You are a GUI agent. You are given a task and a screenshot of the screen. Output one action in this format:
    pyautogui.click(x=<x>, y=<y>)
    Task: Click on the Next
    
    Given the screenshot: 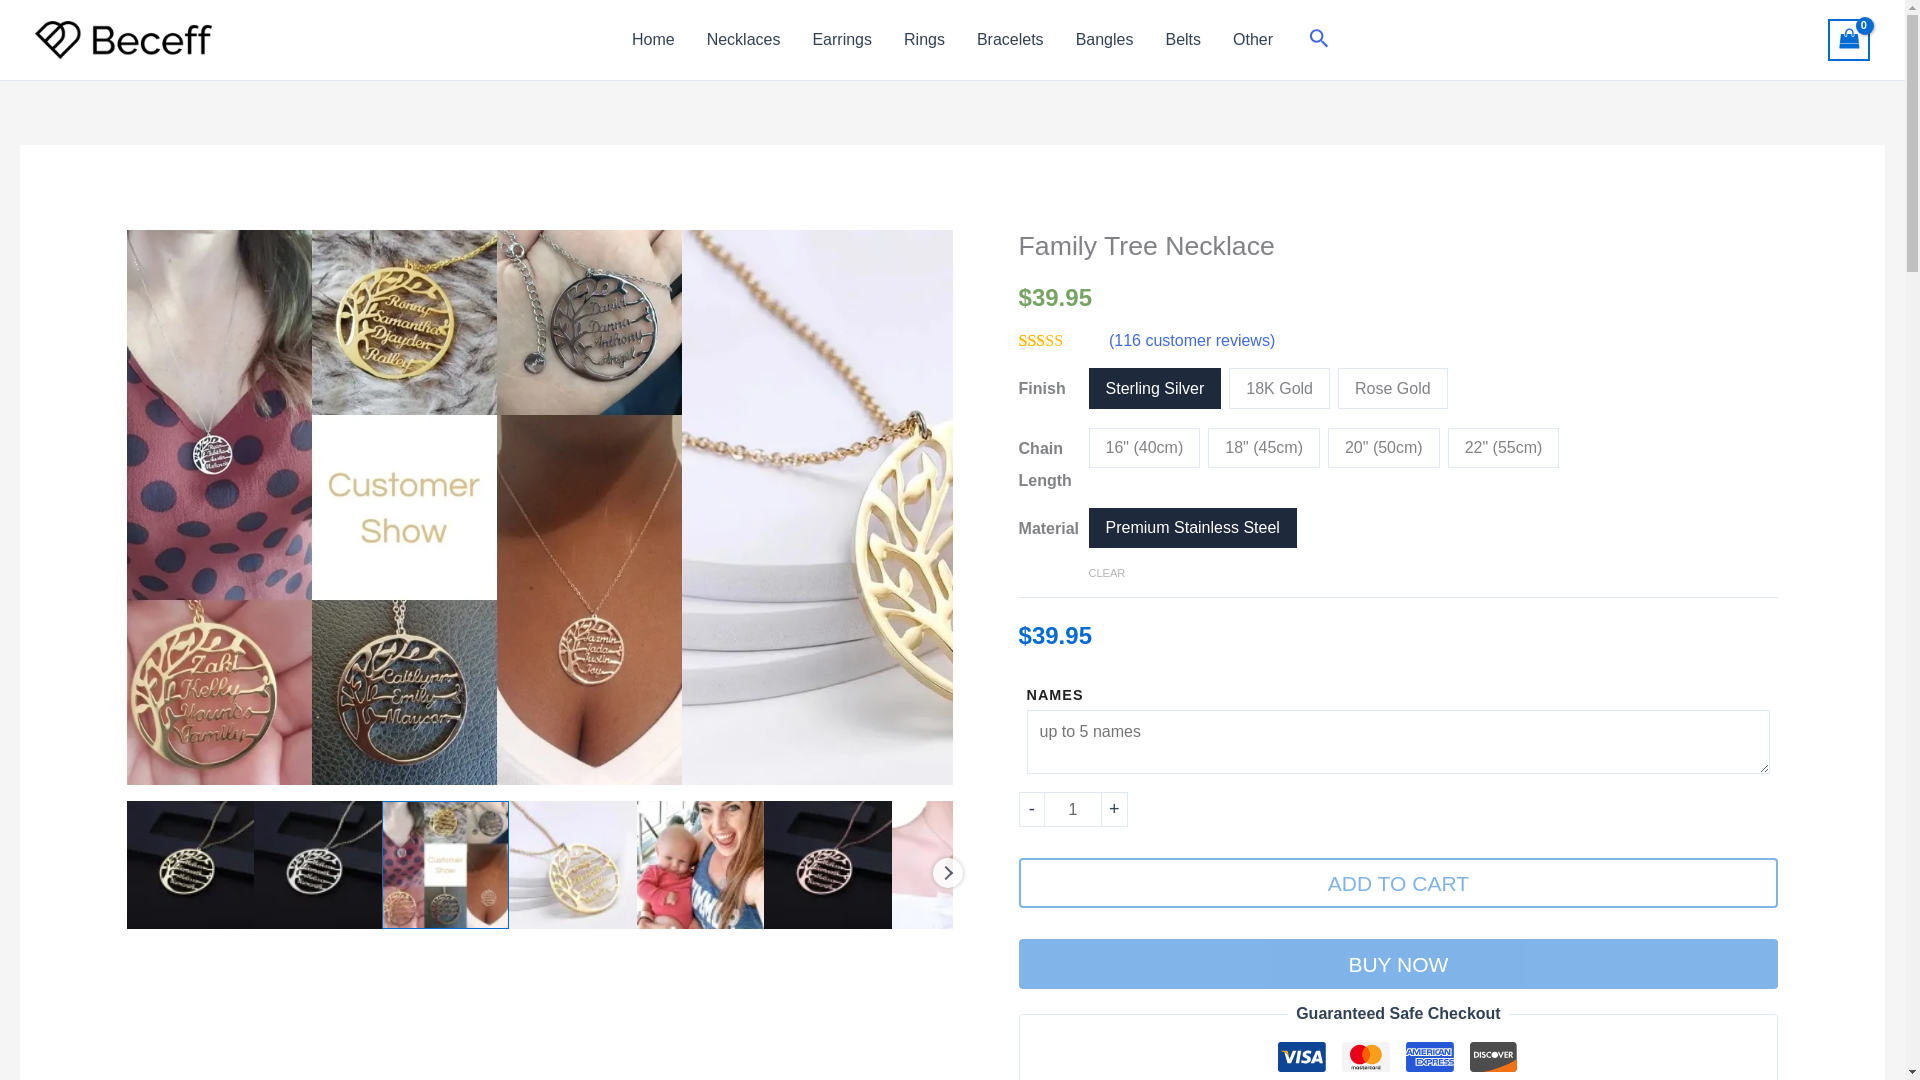 What is the action you would take?
    pyautogui.click(x=946, y=872)
    